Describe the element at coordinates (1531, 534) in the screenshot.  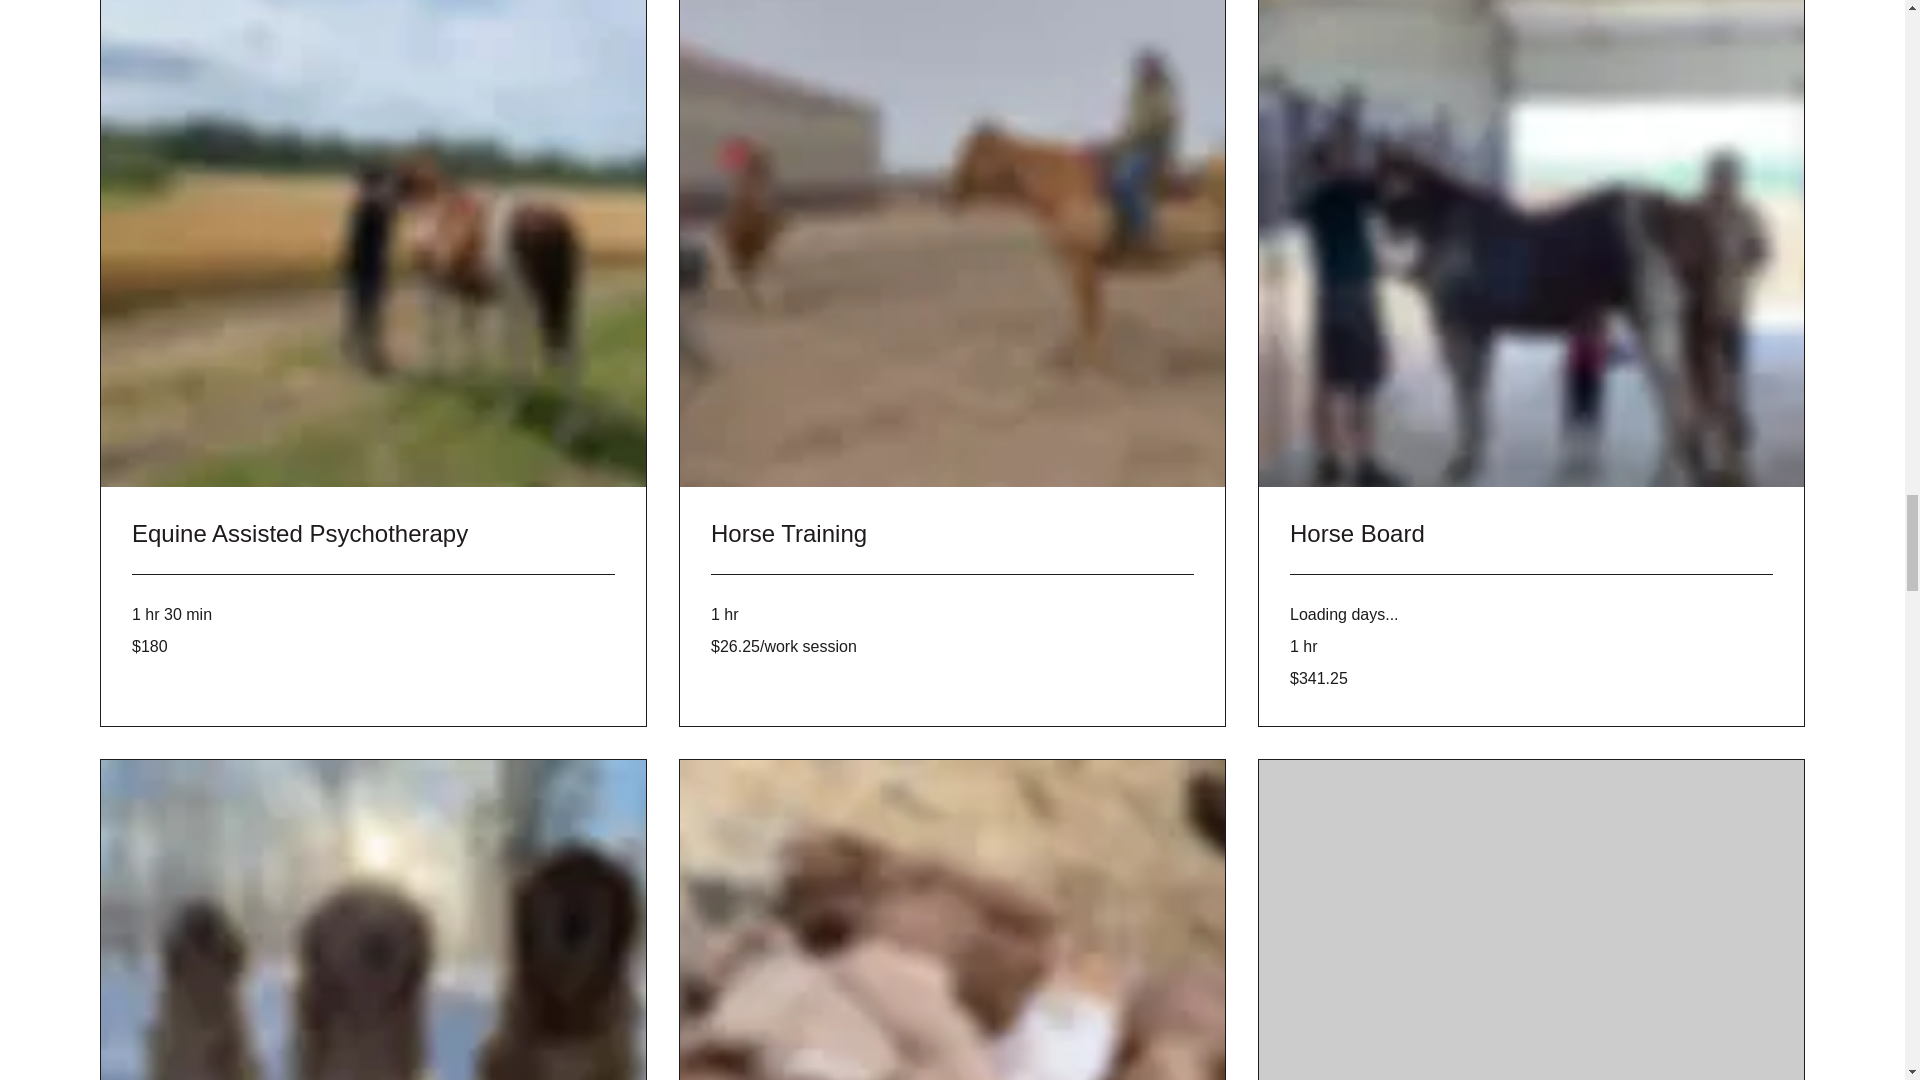
I see `Horse Board` at that location.